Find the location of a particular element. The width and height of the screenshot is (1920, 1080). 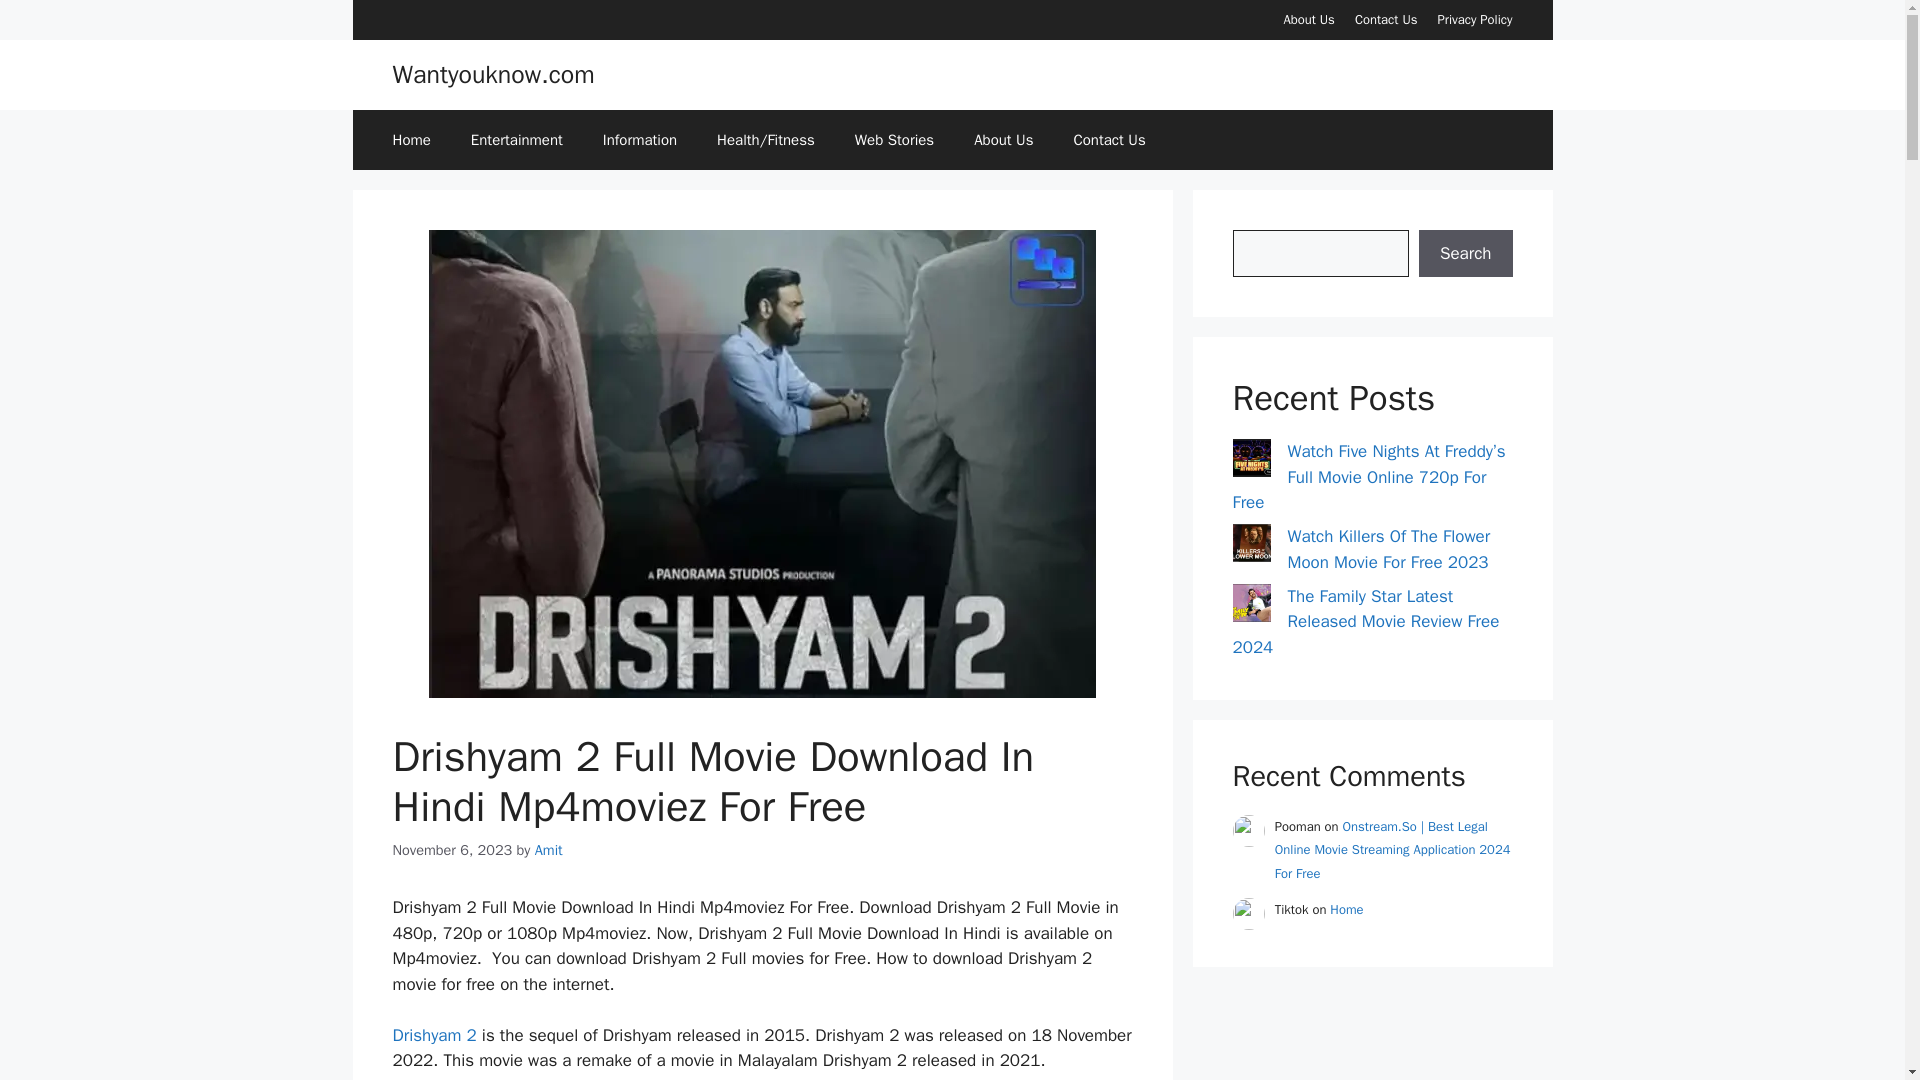

About Us is located at coordinates (1003, 140).